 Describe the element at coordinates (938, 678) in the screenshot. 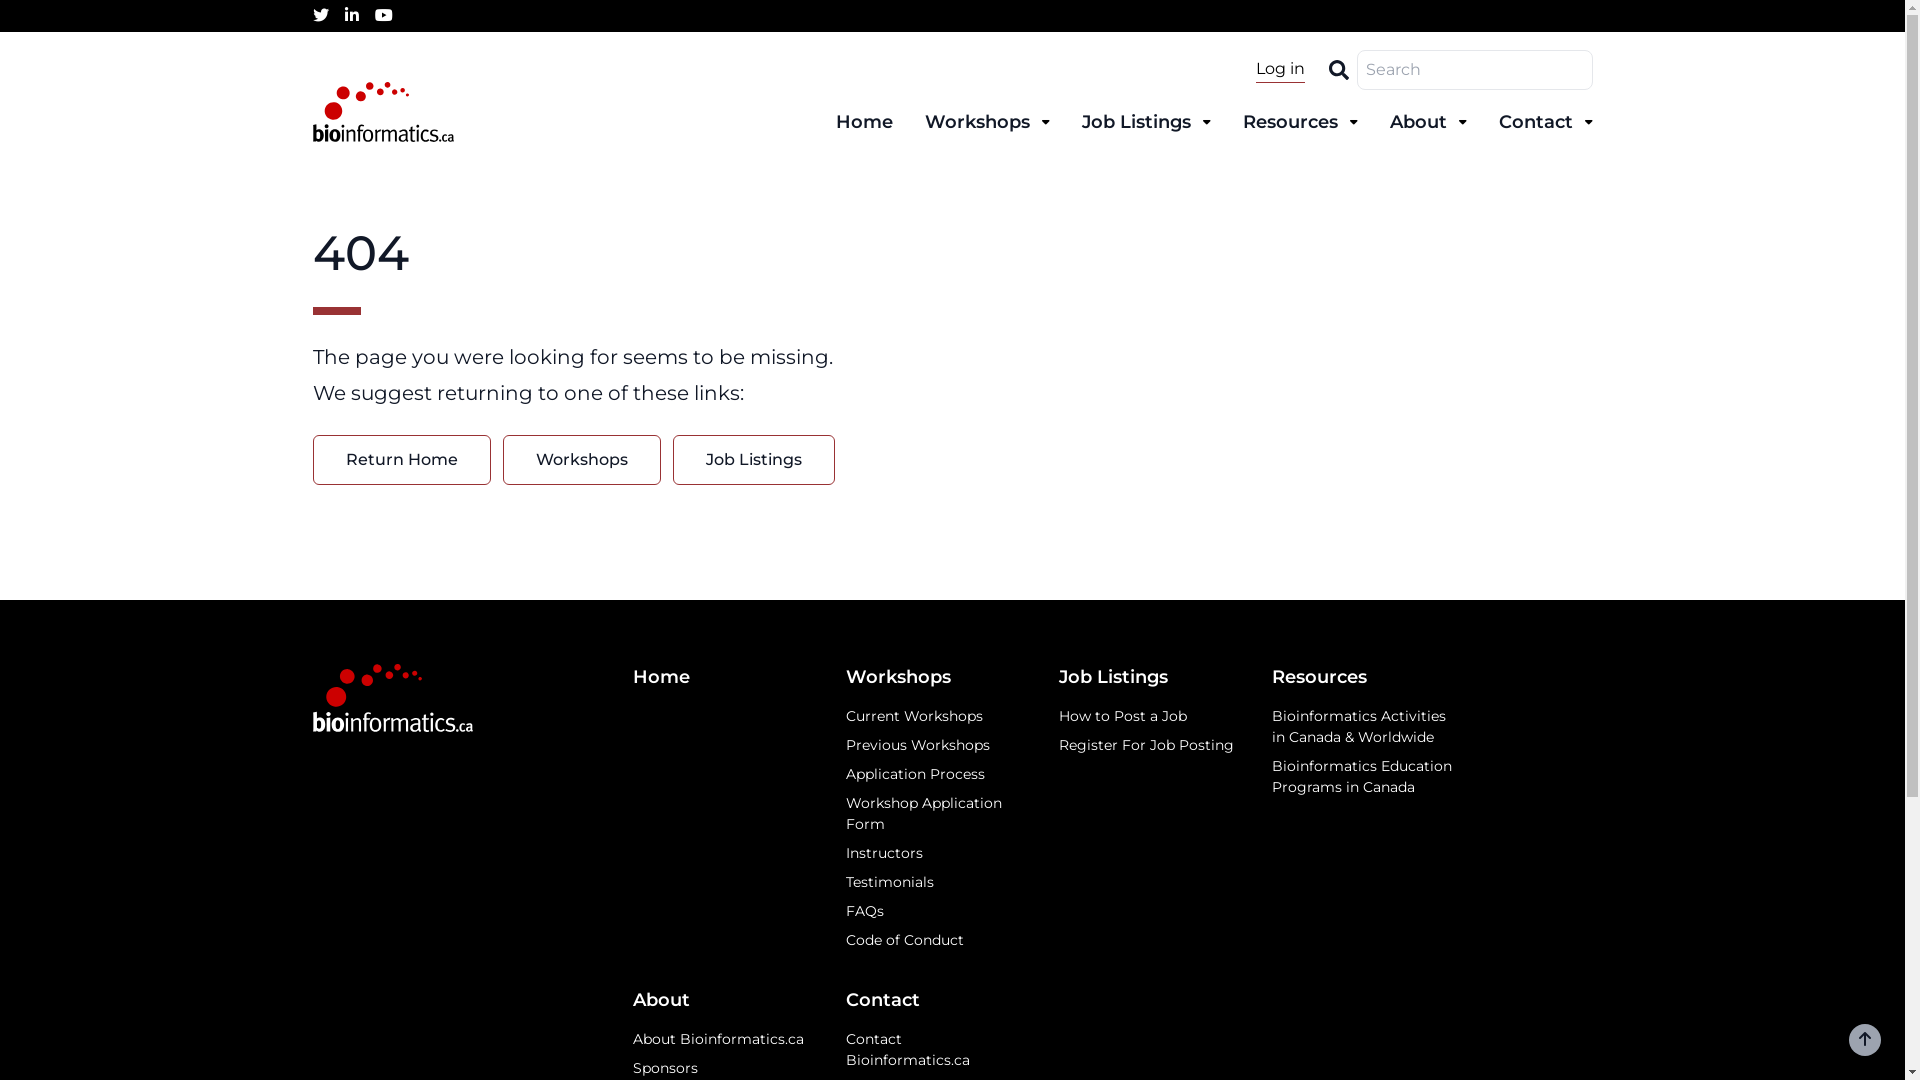

I see `Workshops` at that location.